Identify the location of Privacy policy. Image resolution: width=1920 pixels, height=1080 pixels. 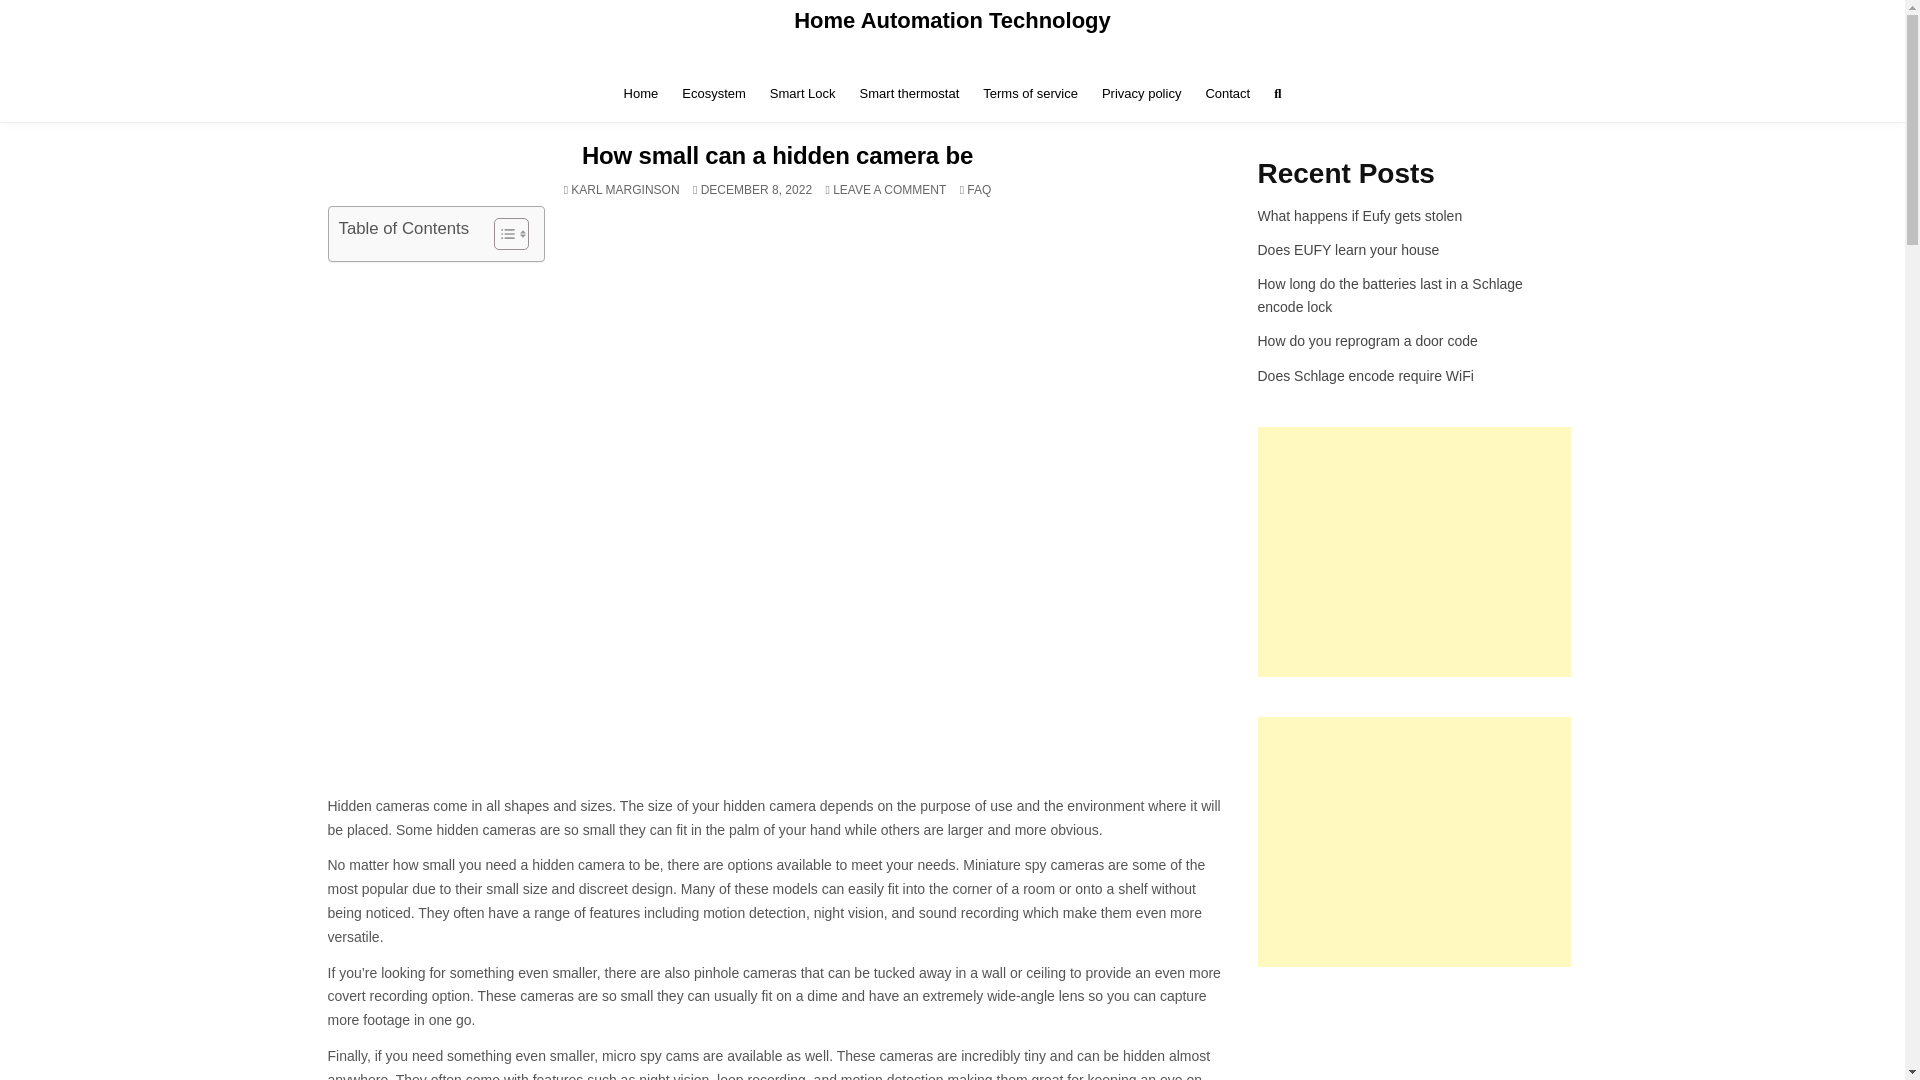
(1368, 340).